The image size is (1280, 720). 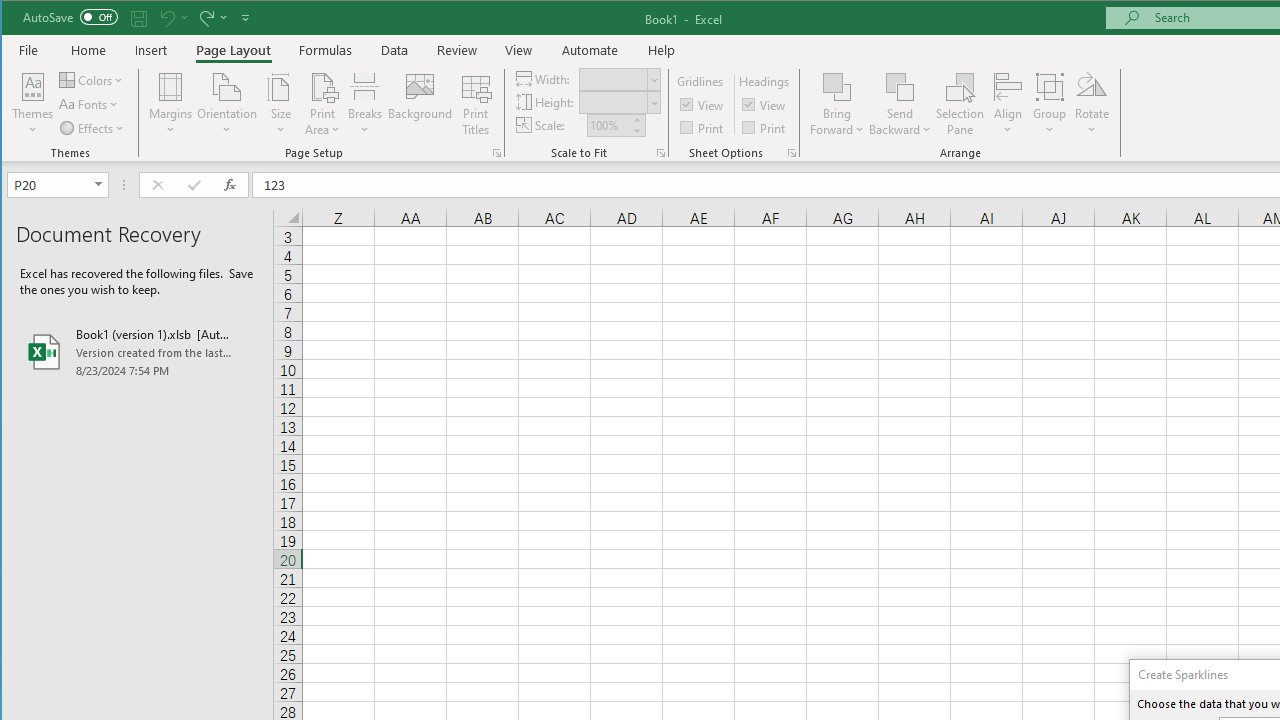 I want to click on Book1 (version 1).xlsb  [AutoRecovered], so click(x=137, y=352).